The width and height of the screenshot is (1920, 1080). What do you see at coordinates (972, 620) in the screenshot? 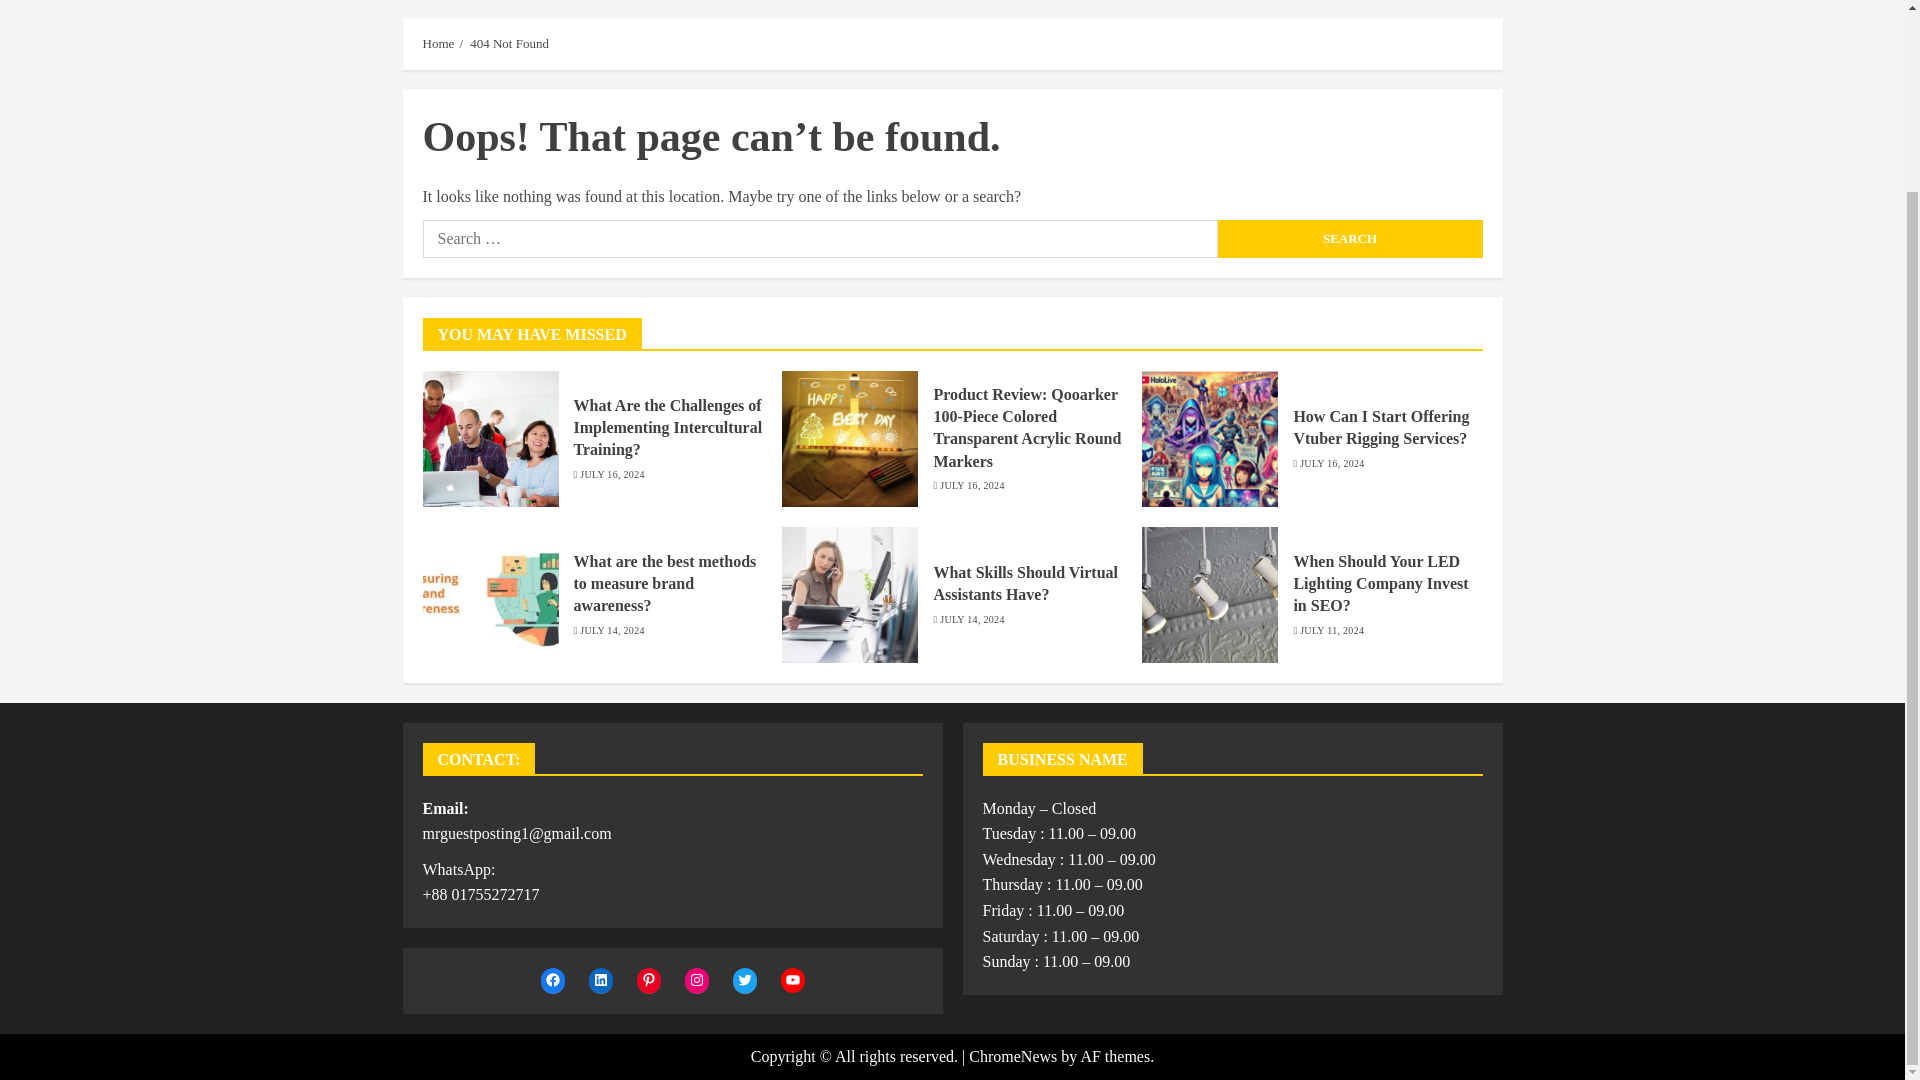
I see `JULY 14, 2024` at bounding box center [972, 620].